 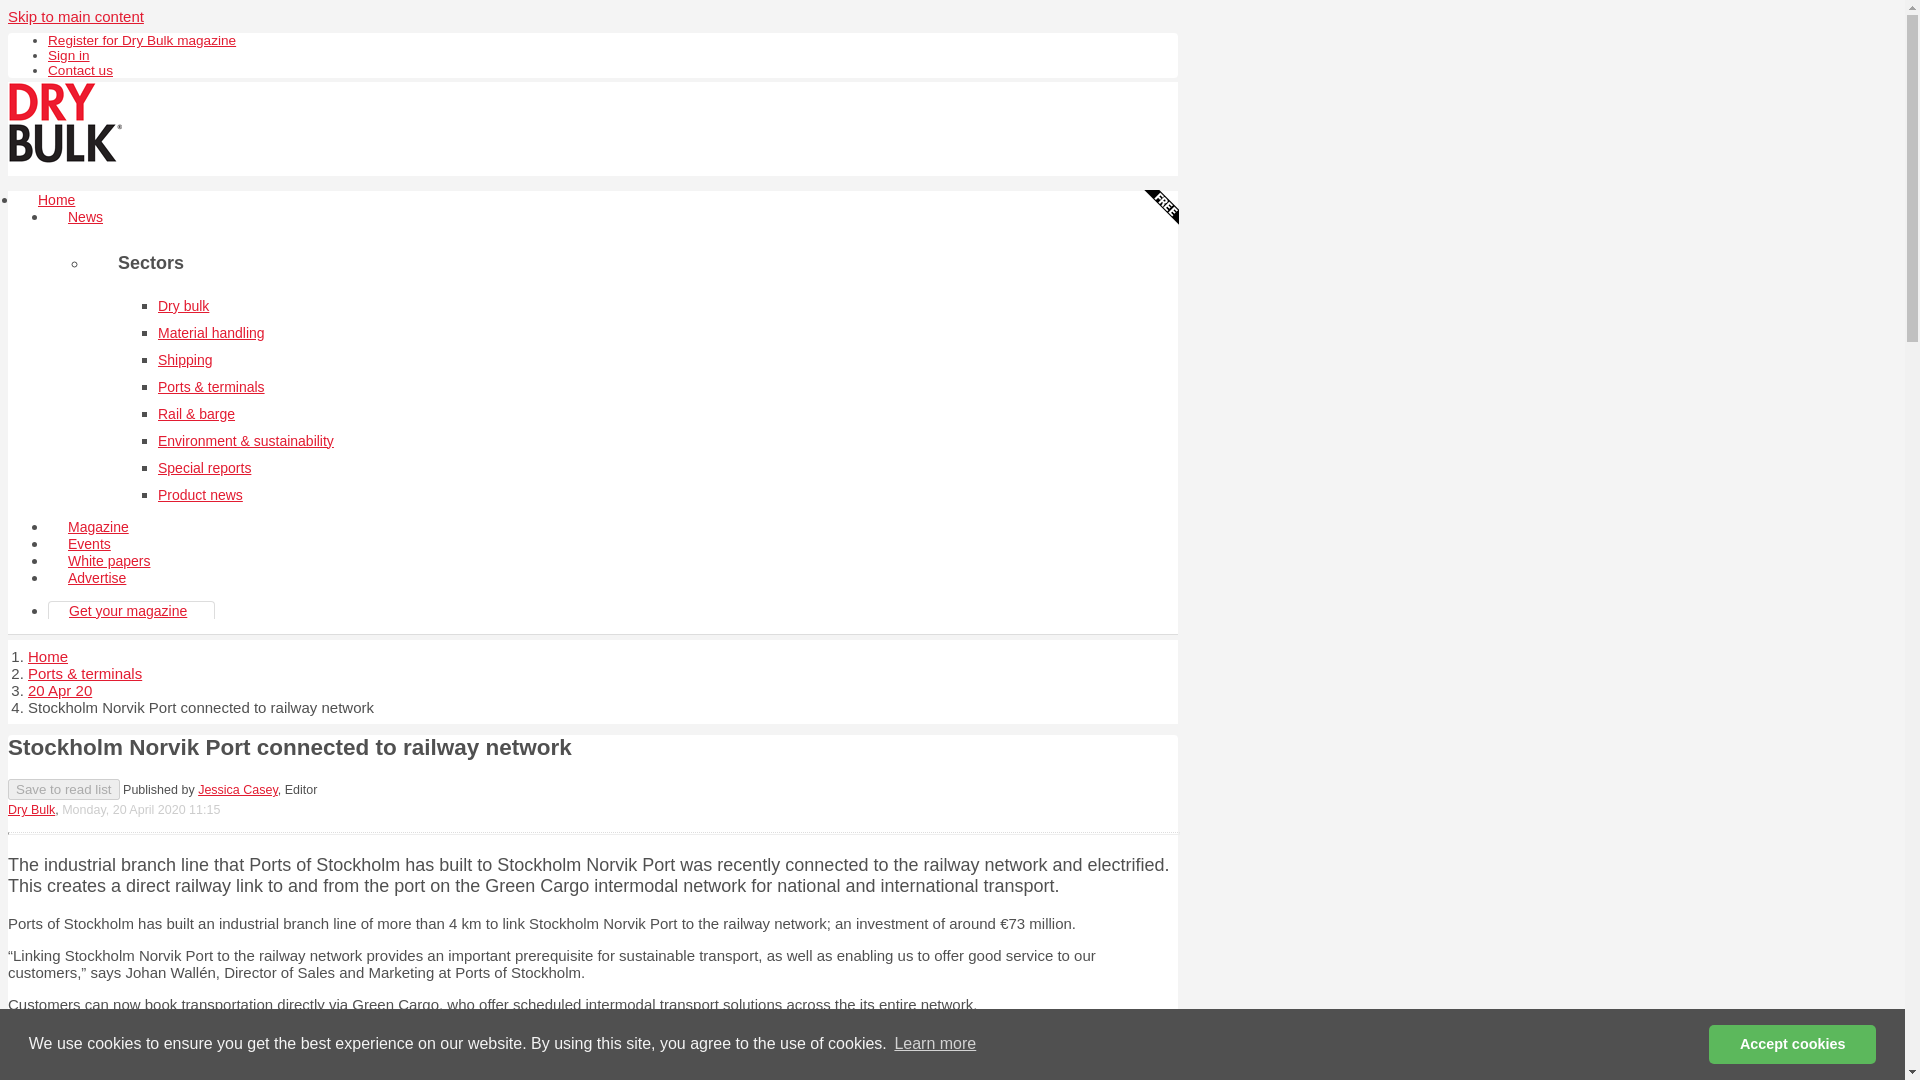 I want to click on 20 Apr 20, so click(x=60, y=690).